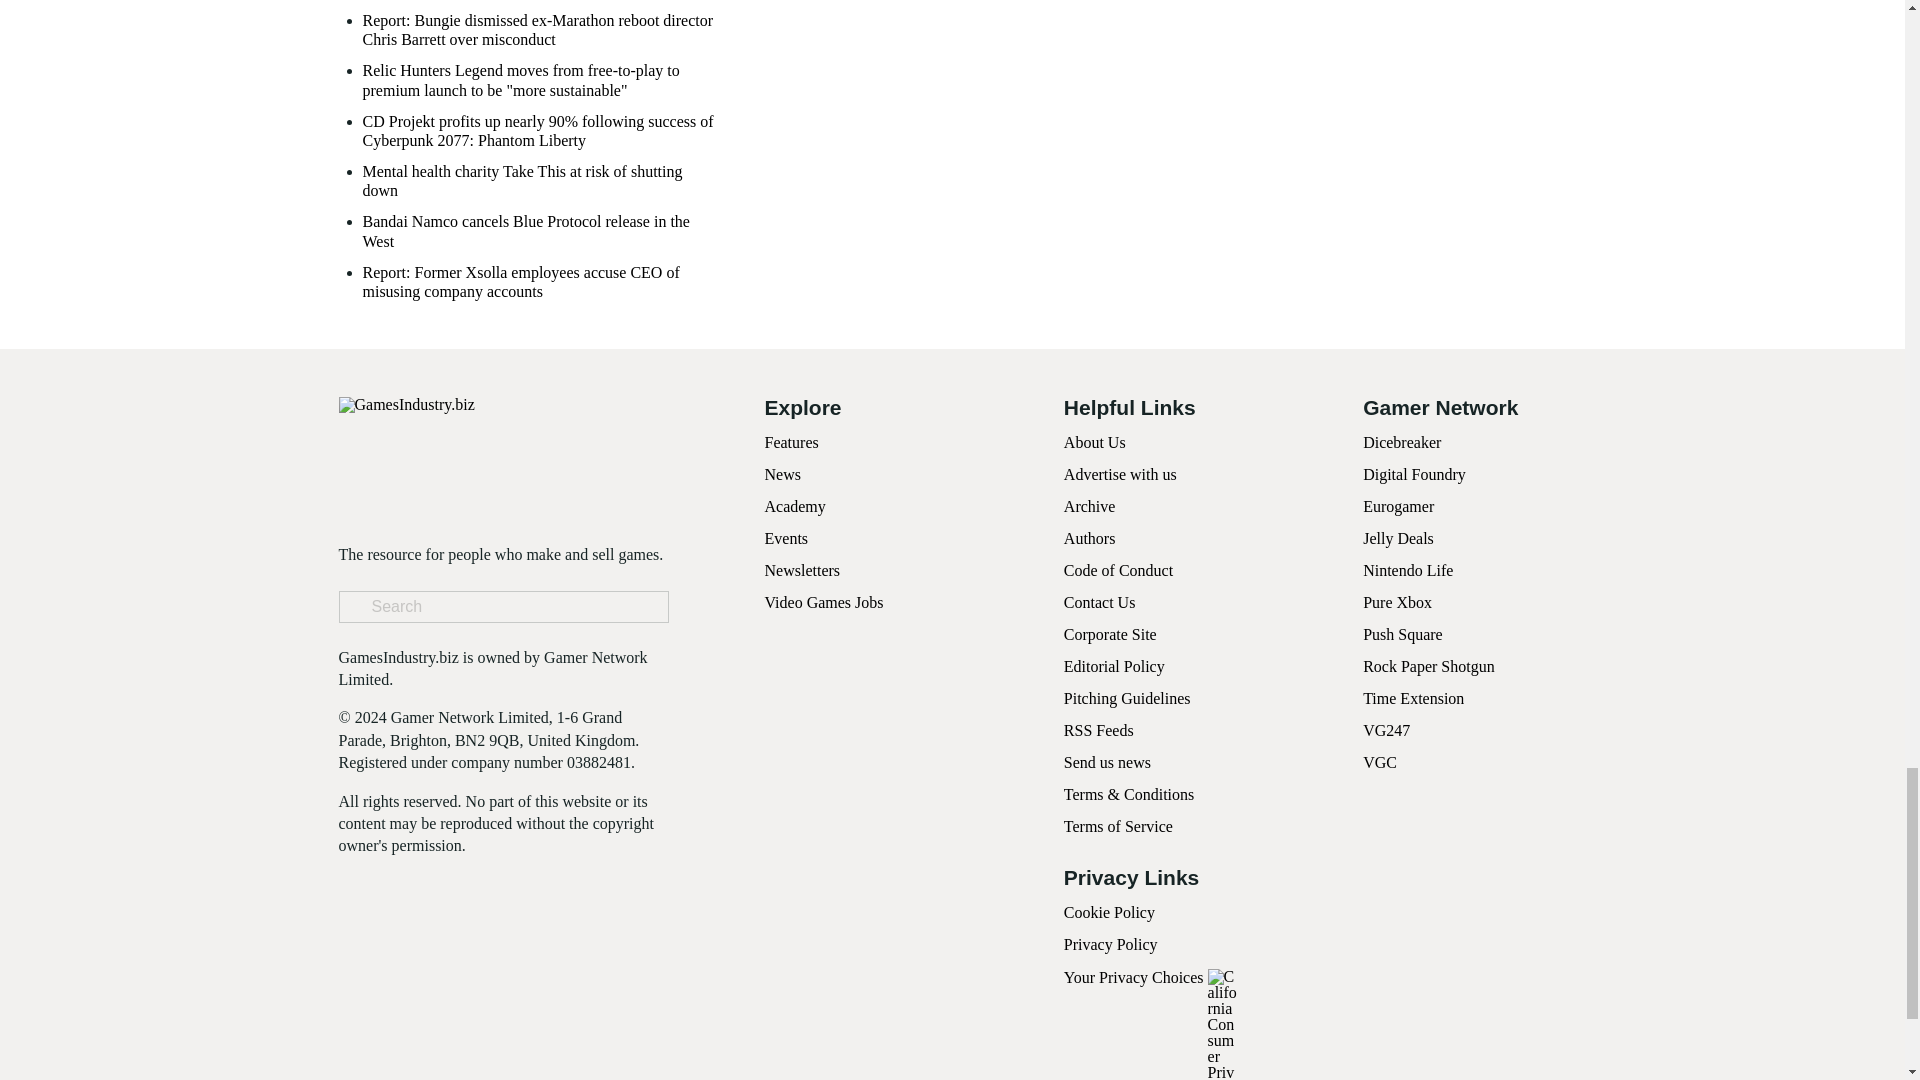 The height and width of the screenshot is (1080, 1920). Describe the element at coordinates (1120, 474) in the screenshot. I see `Advertise with us` at that location.